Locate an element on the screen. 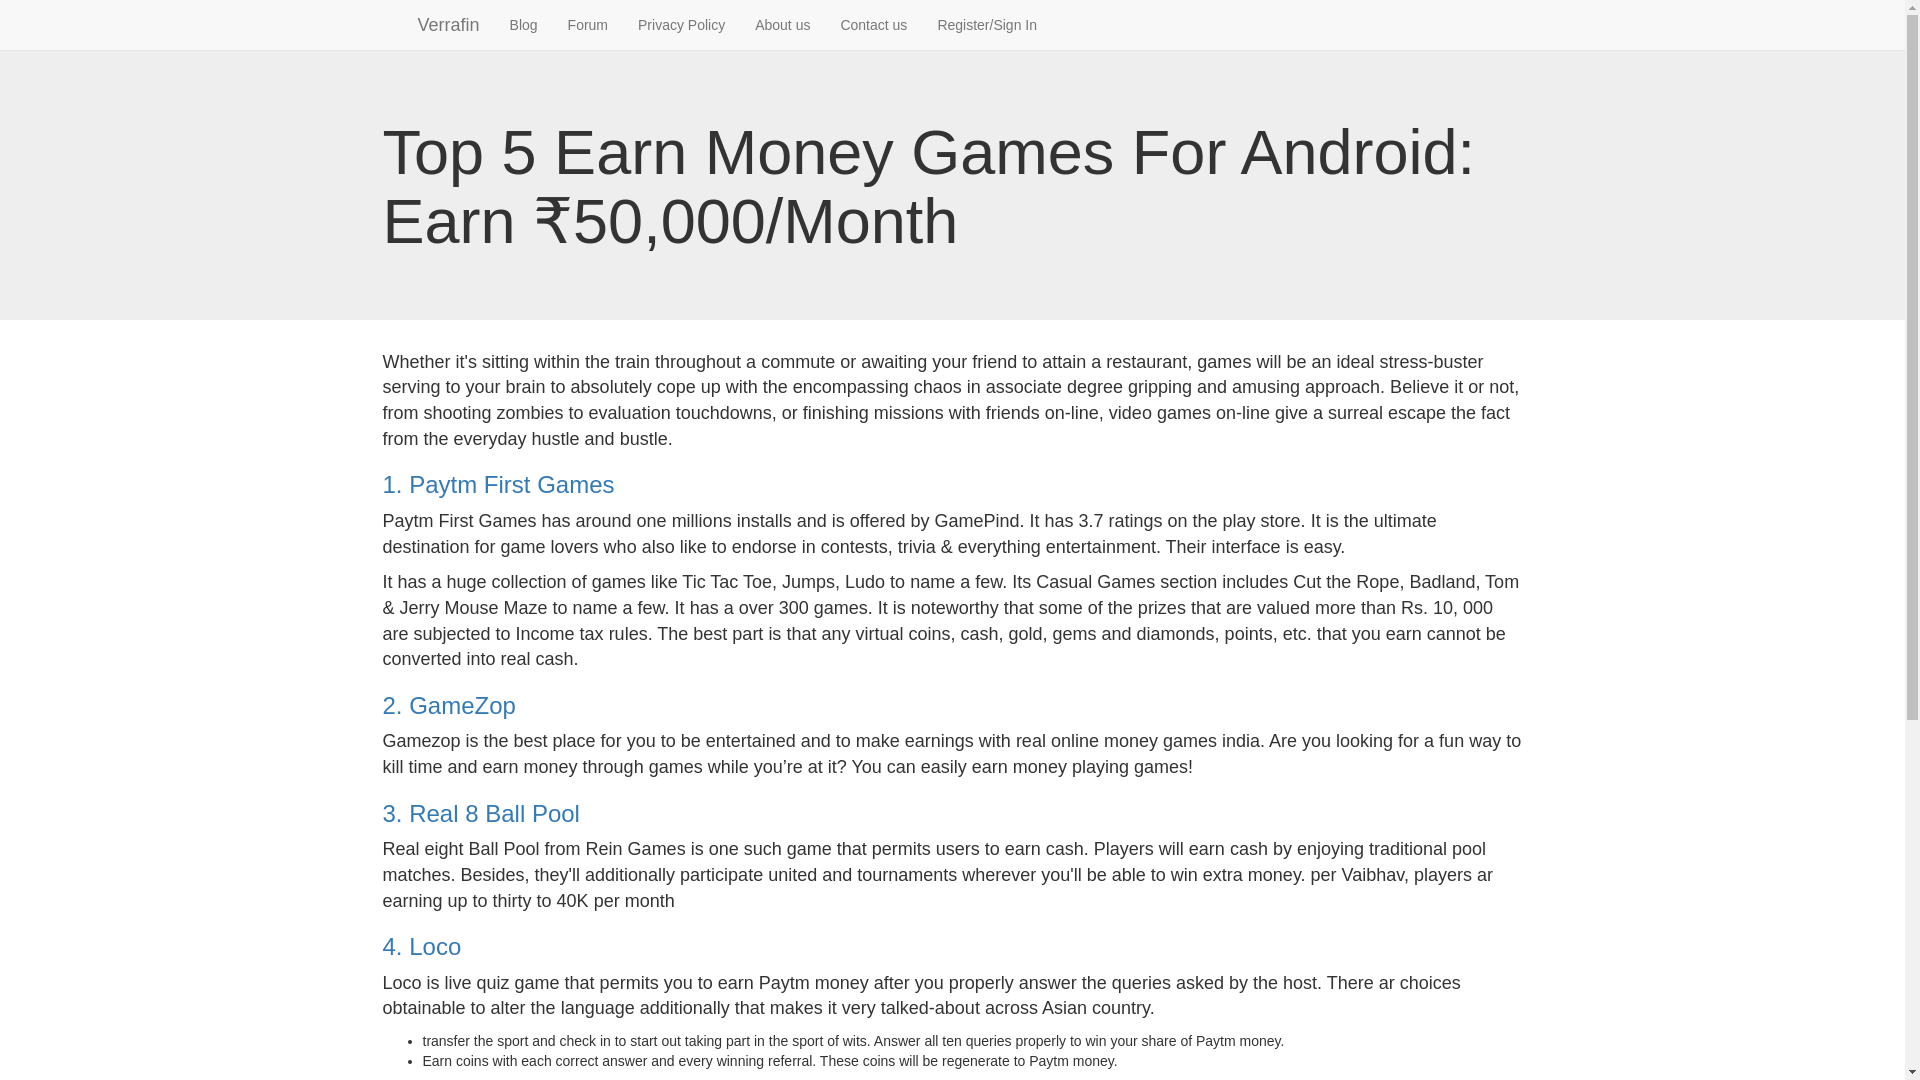 The height and width of the screenshot is (1080, 1920). 2. GameZop is located at coordinates (448, 706).